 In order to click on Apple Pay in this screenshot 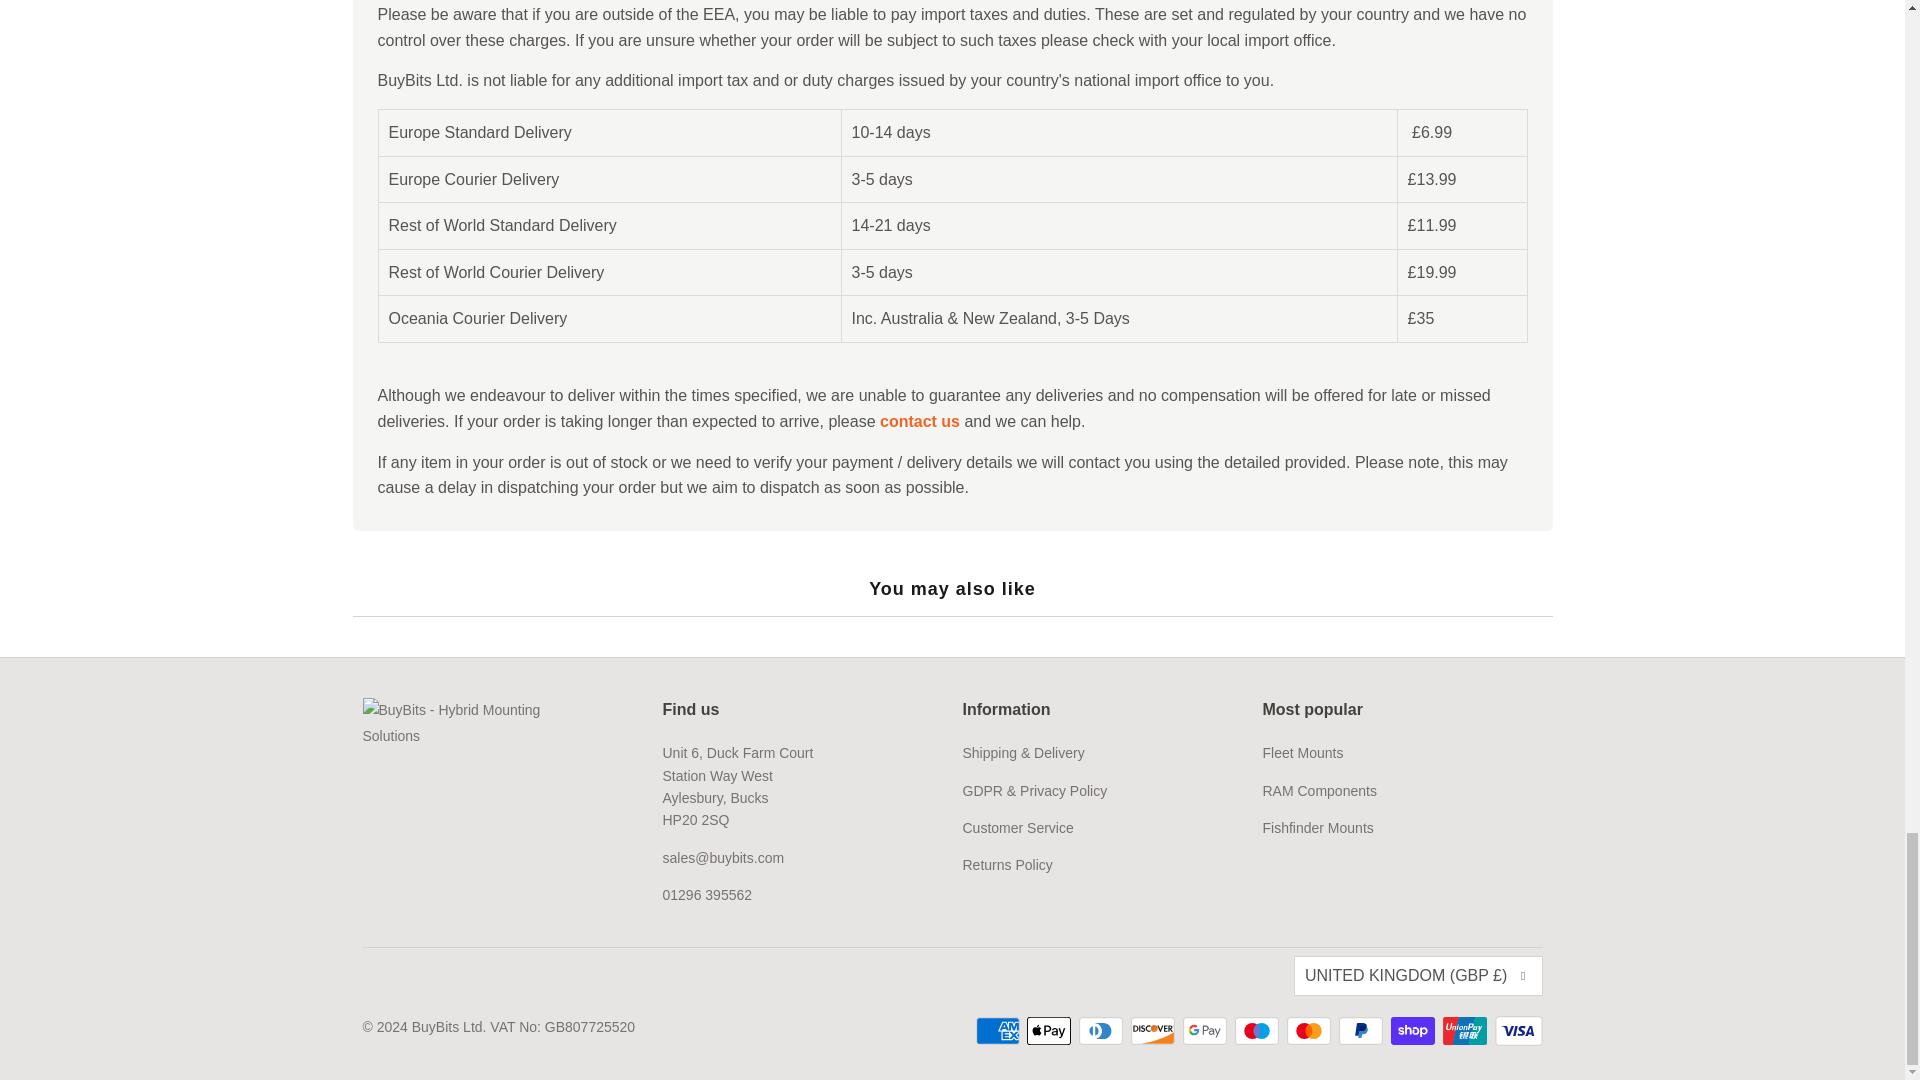, I will do `click(1051, 1031)`.